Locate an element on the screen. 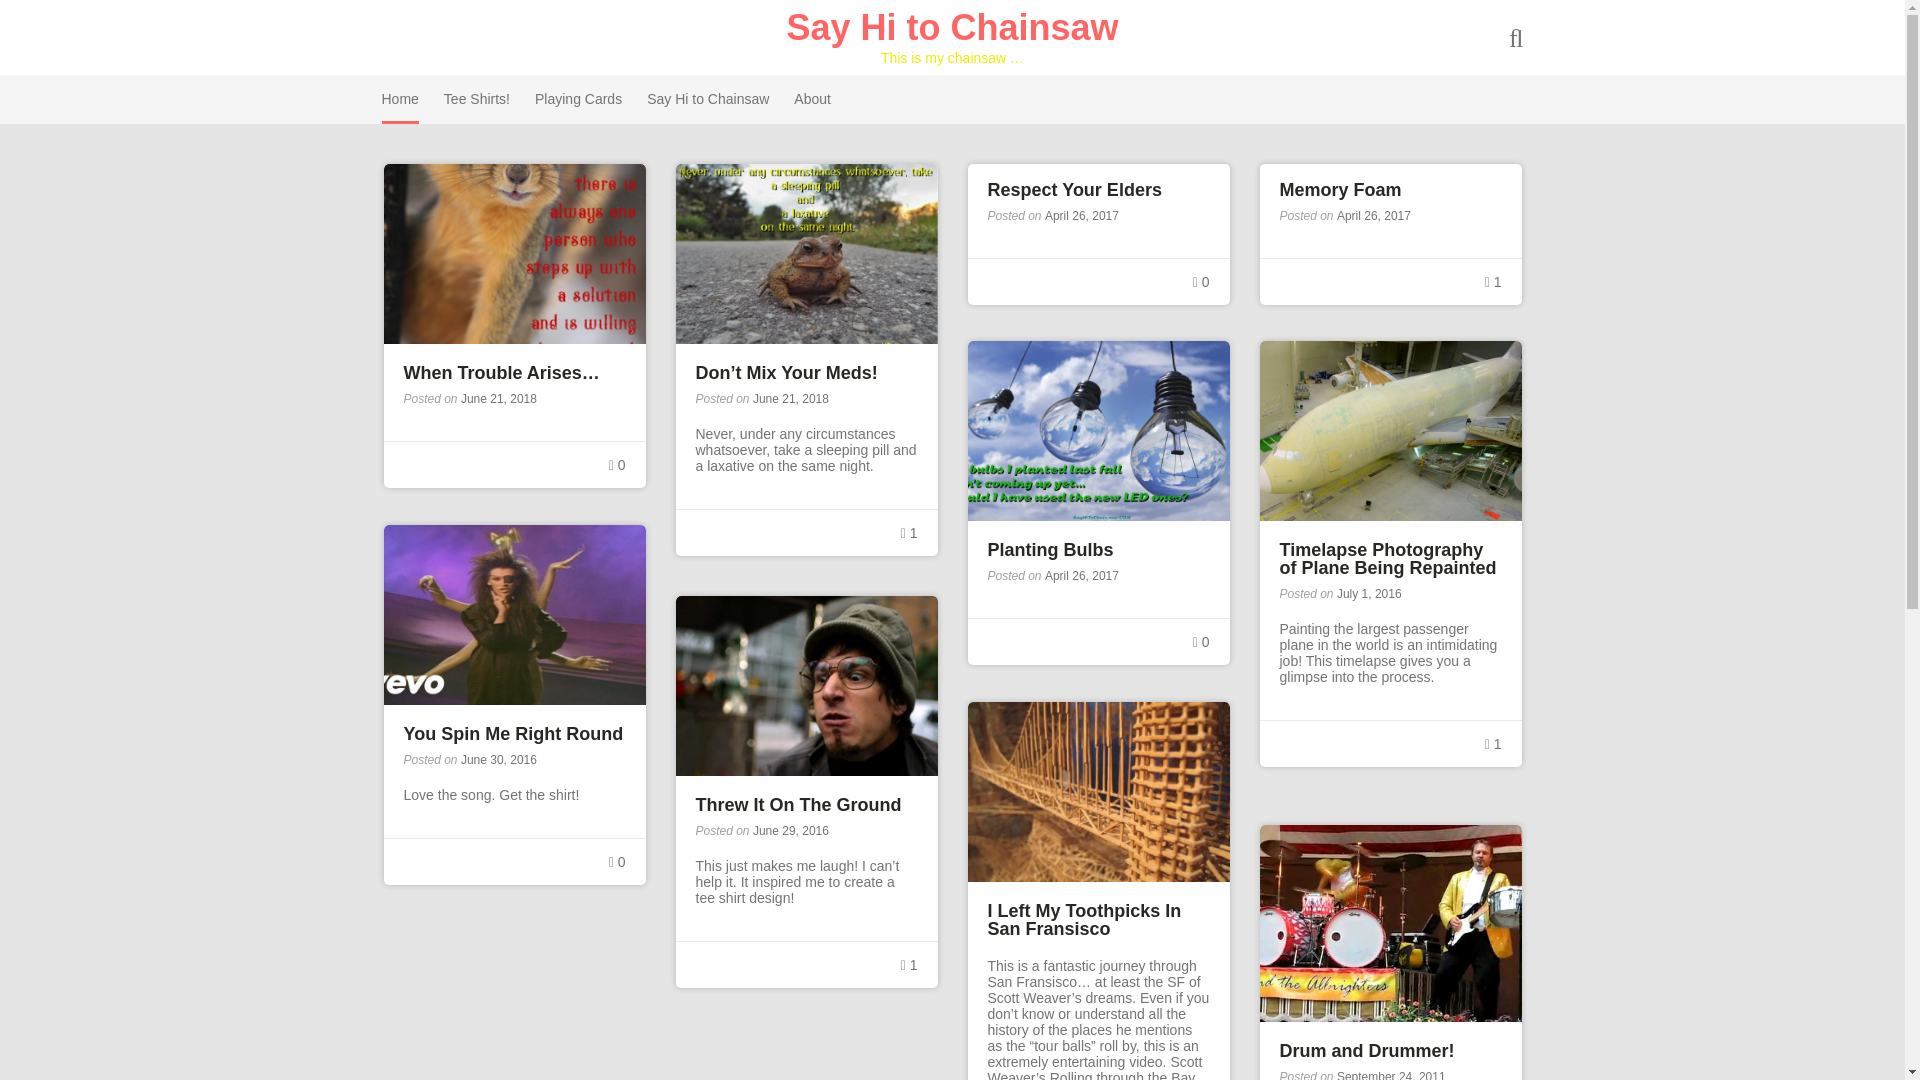 This screenshot has width=1920, height=1080. April 26, 2017 is located at coordinates (1082, 576).